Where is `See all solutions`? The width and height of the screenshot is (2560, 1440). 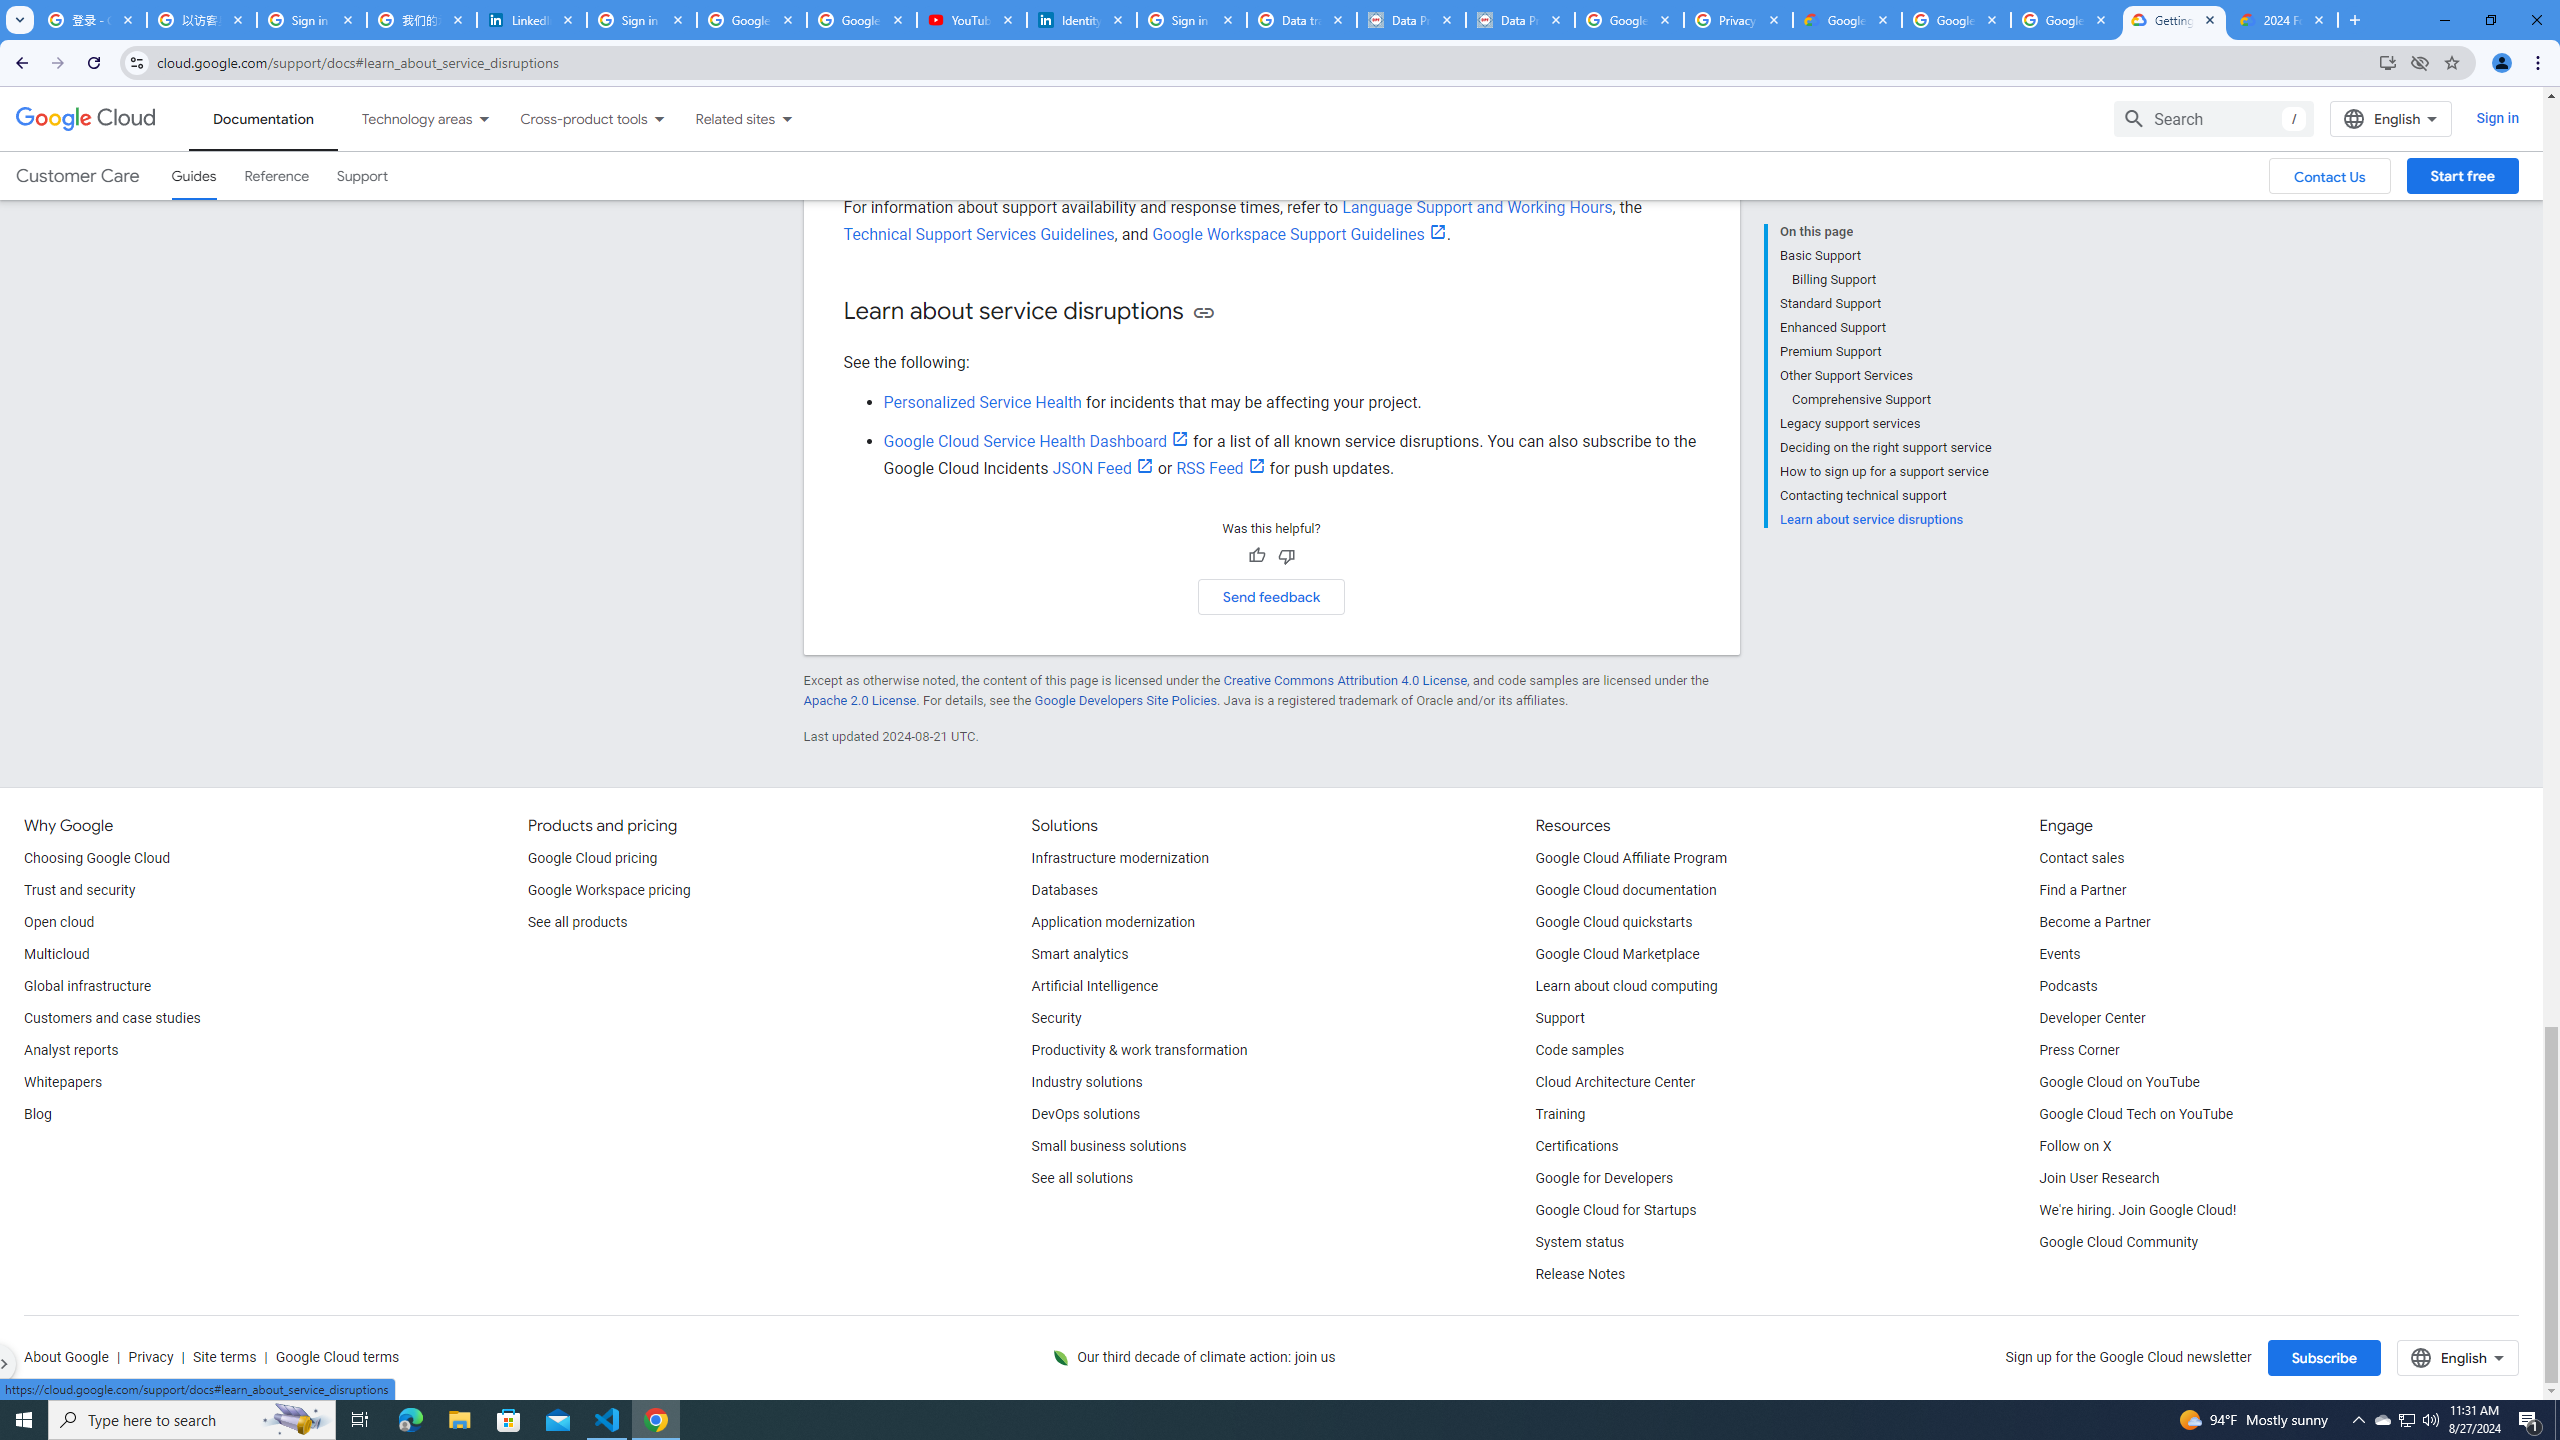
See all solutions is located at coordinates (1082, 1179).